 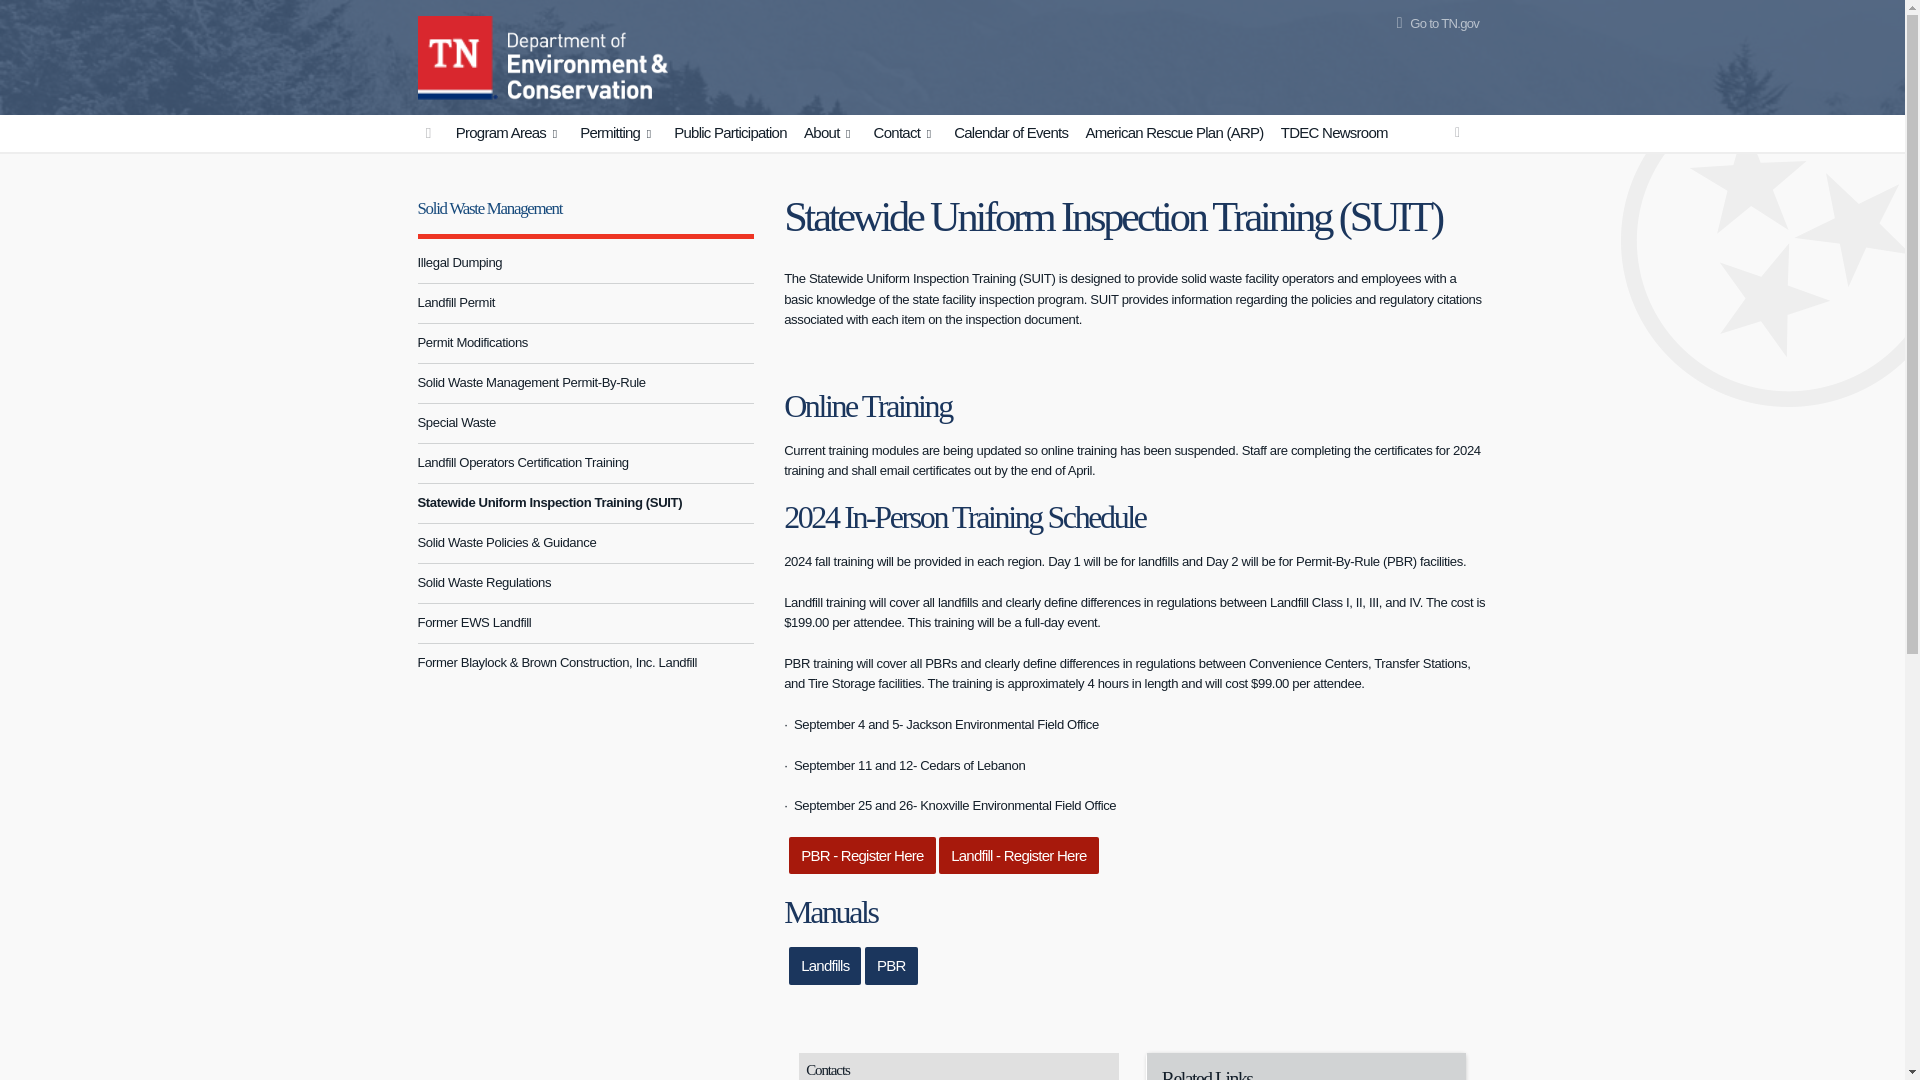 What do you see at coordinates (618, 134) in the screenshot?
I see `Permitting` at bounding box center [618, 134].